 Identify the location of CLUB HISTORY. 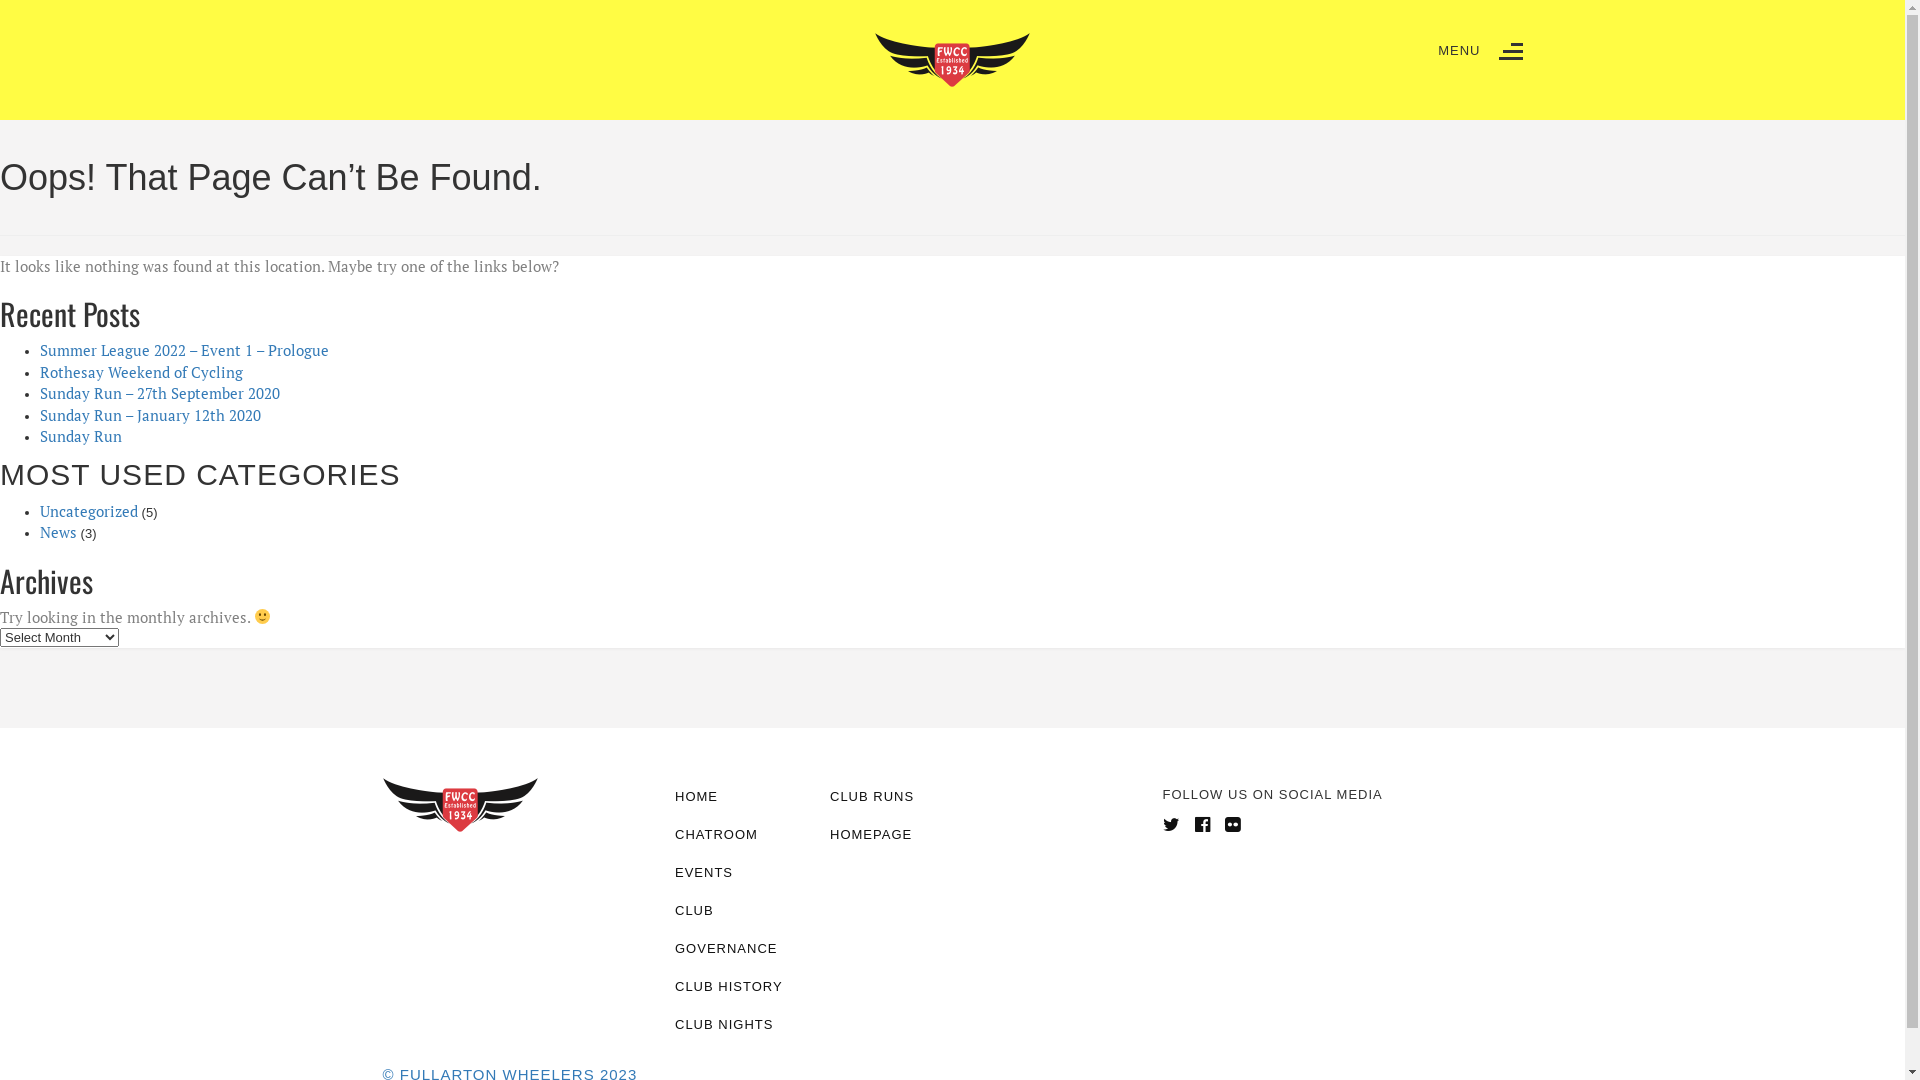
(738, 987).